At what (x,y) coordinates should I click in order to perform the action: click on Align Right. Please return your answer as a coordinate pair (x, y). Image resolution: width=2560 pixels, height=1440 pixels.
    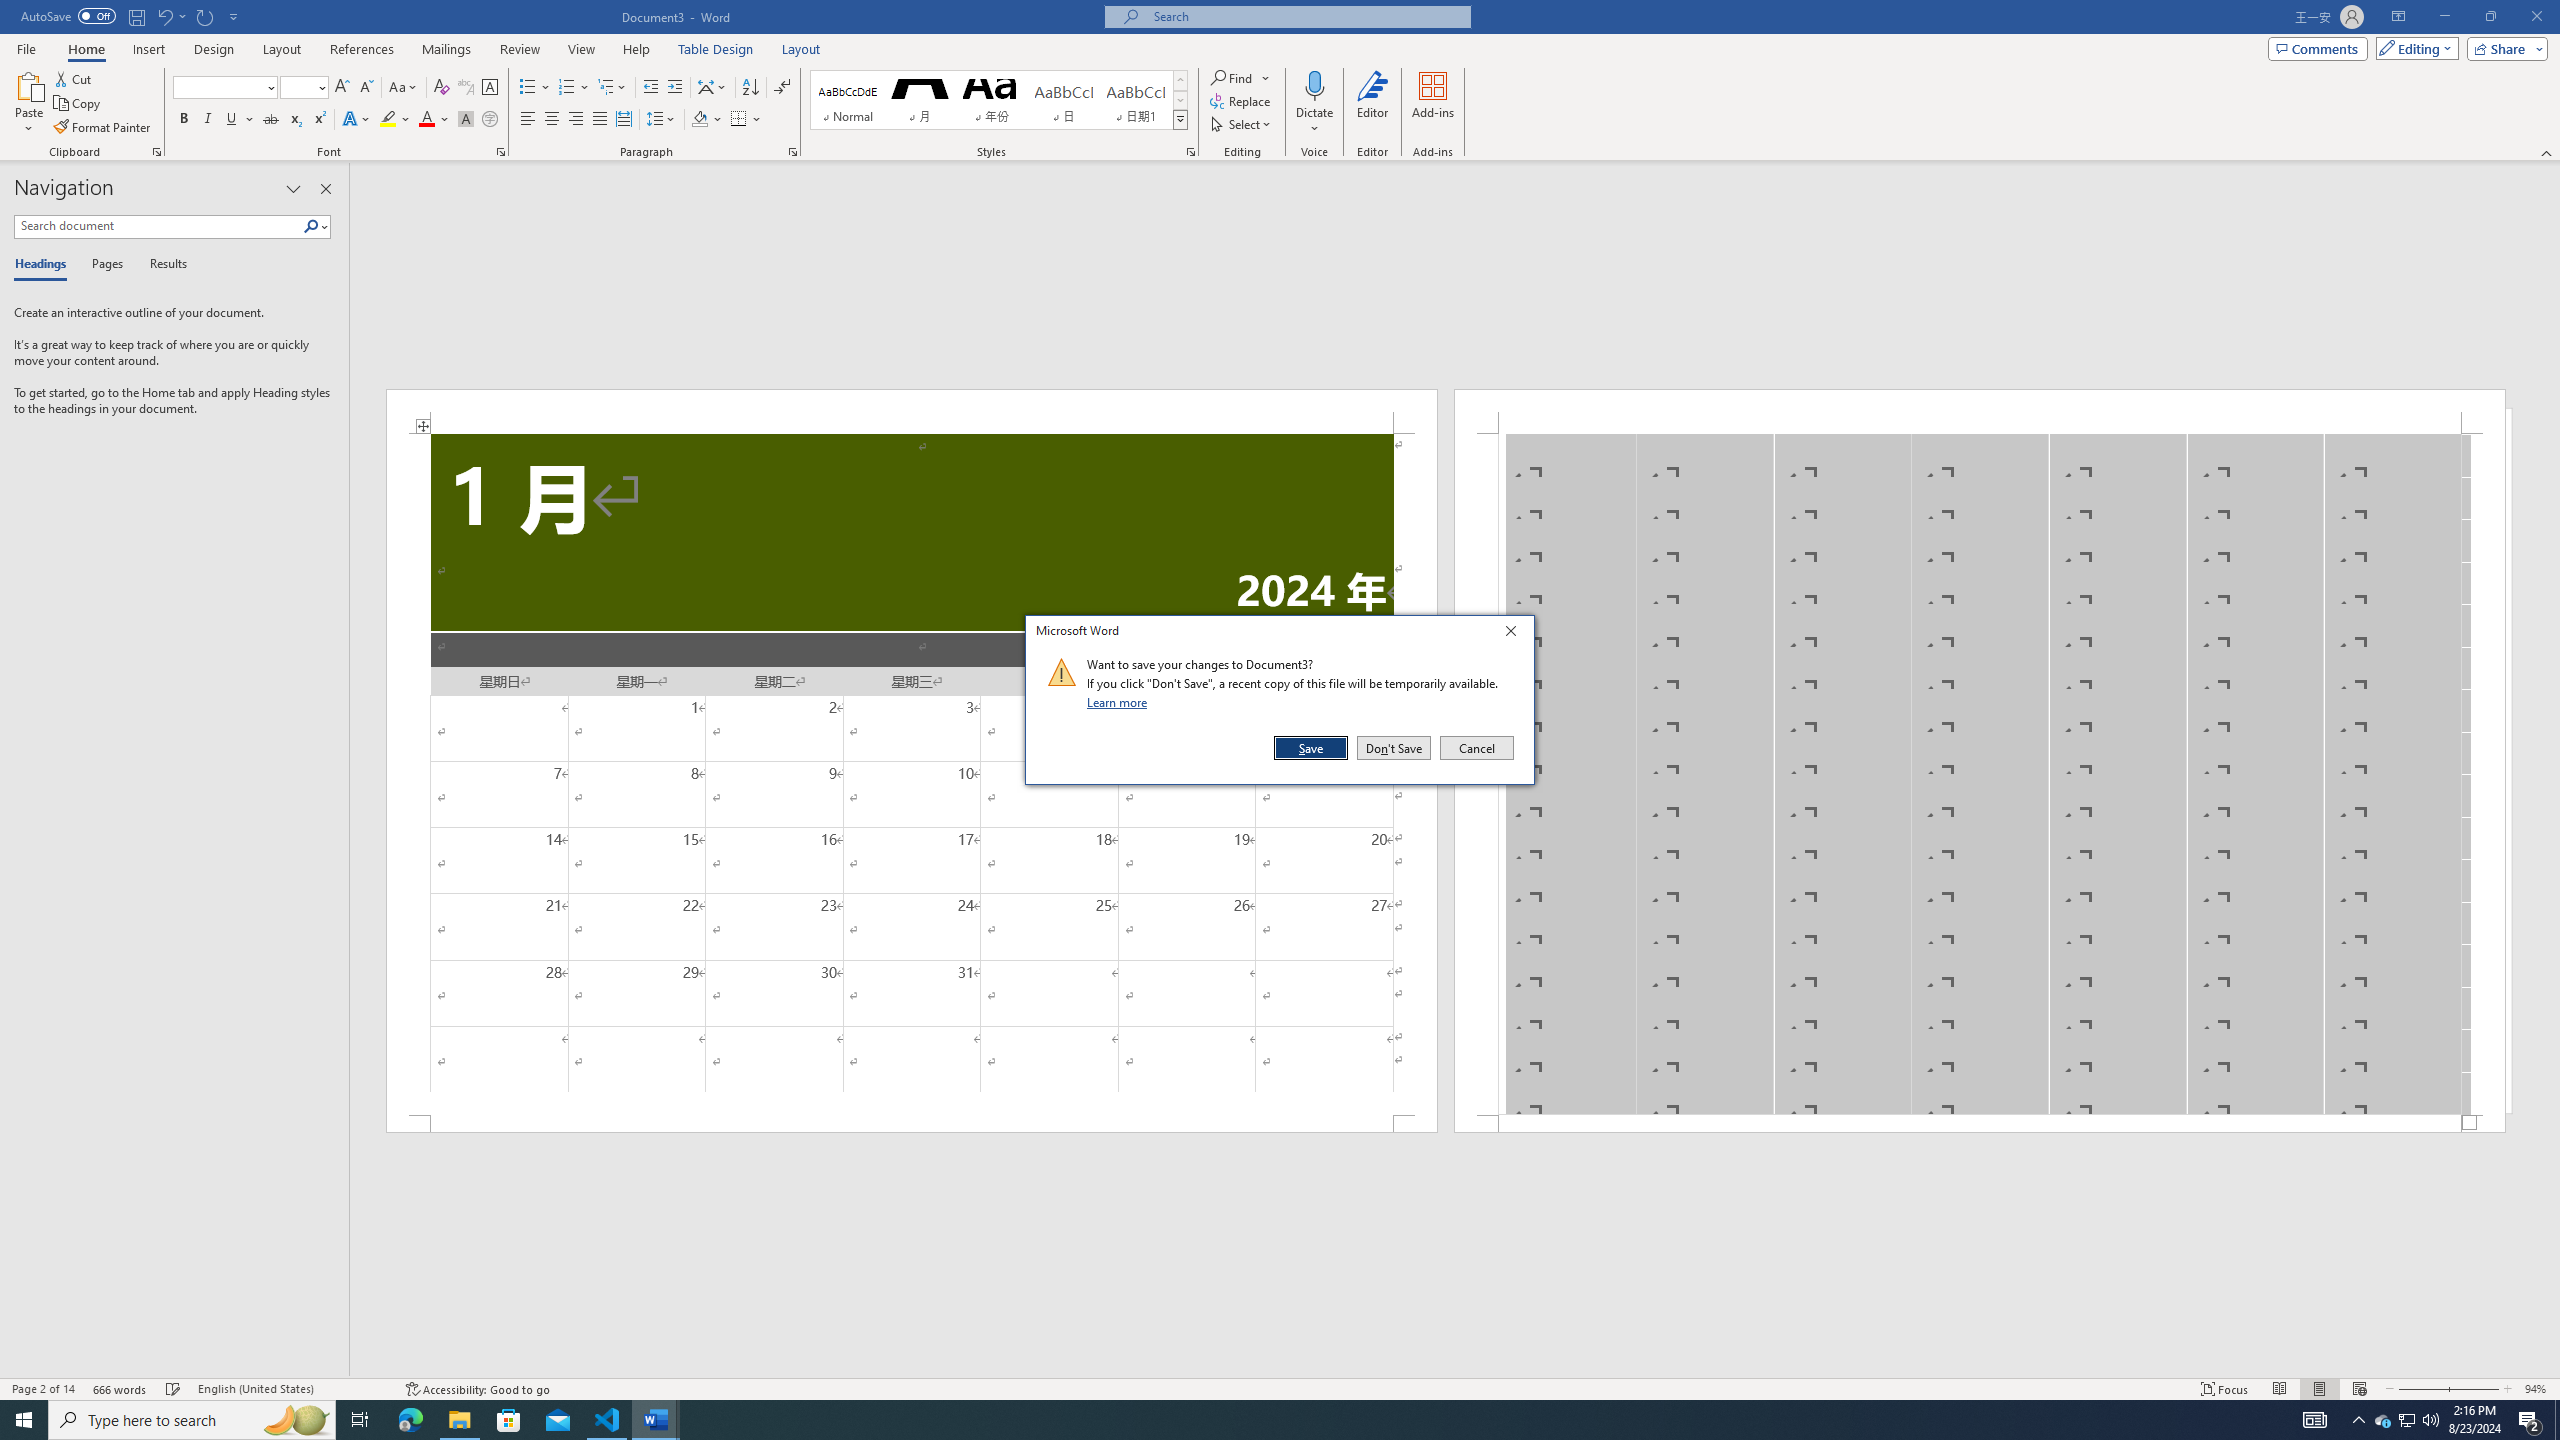
    Looking at the image, I should click on (576, 120).